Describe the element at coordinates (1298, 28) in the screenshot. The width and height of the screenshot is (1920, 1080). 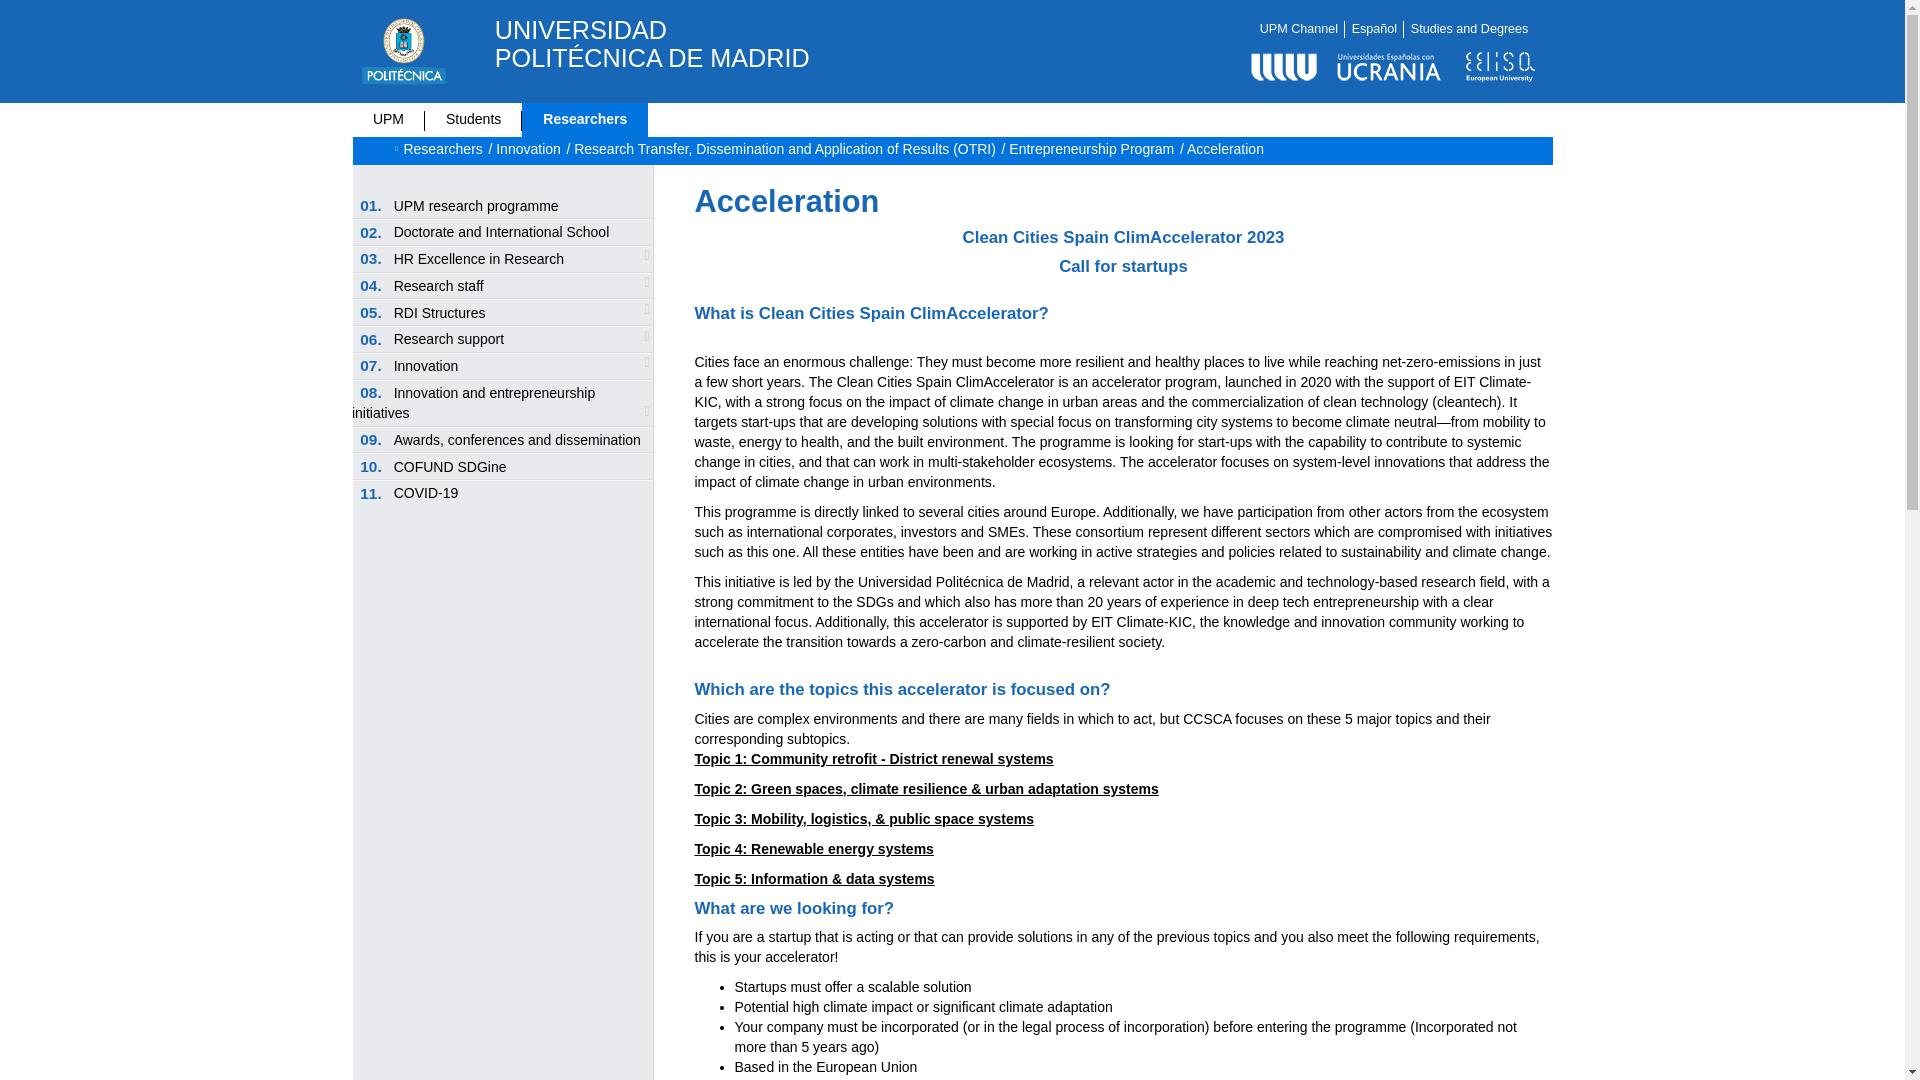
I see `UPM Channel` at that location.